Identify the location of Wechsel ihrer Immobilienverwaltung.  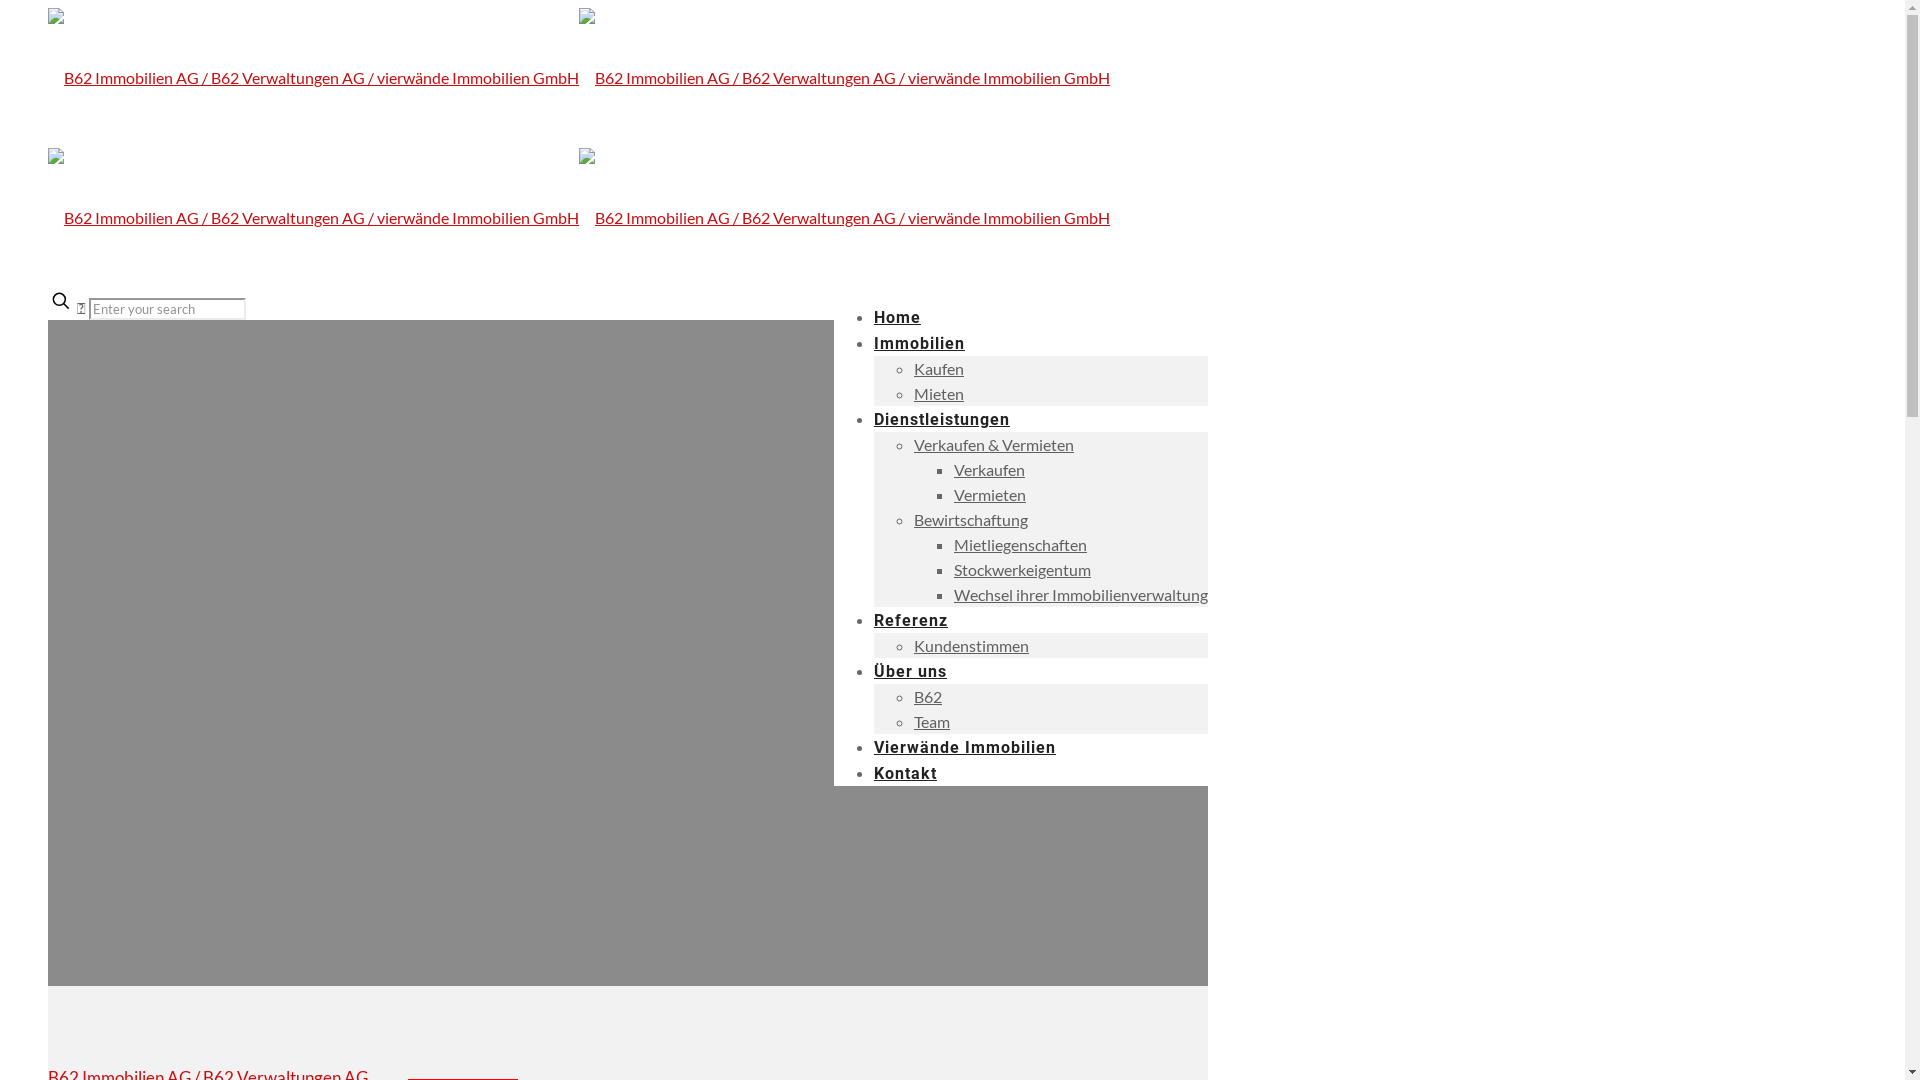
(1081, 594).